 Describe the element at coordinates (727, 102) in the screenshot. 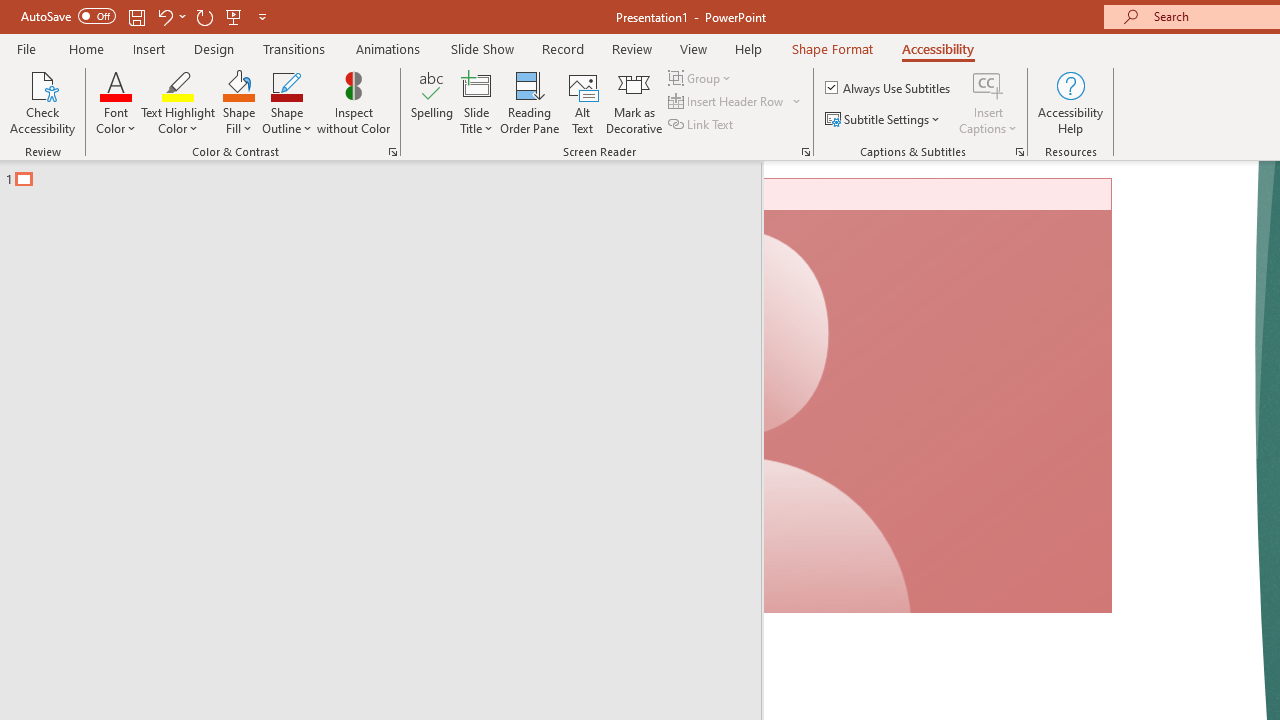

I see `Insert Header Row` at that location.